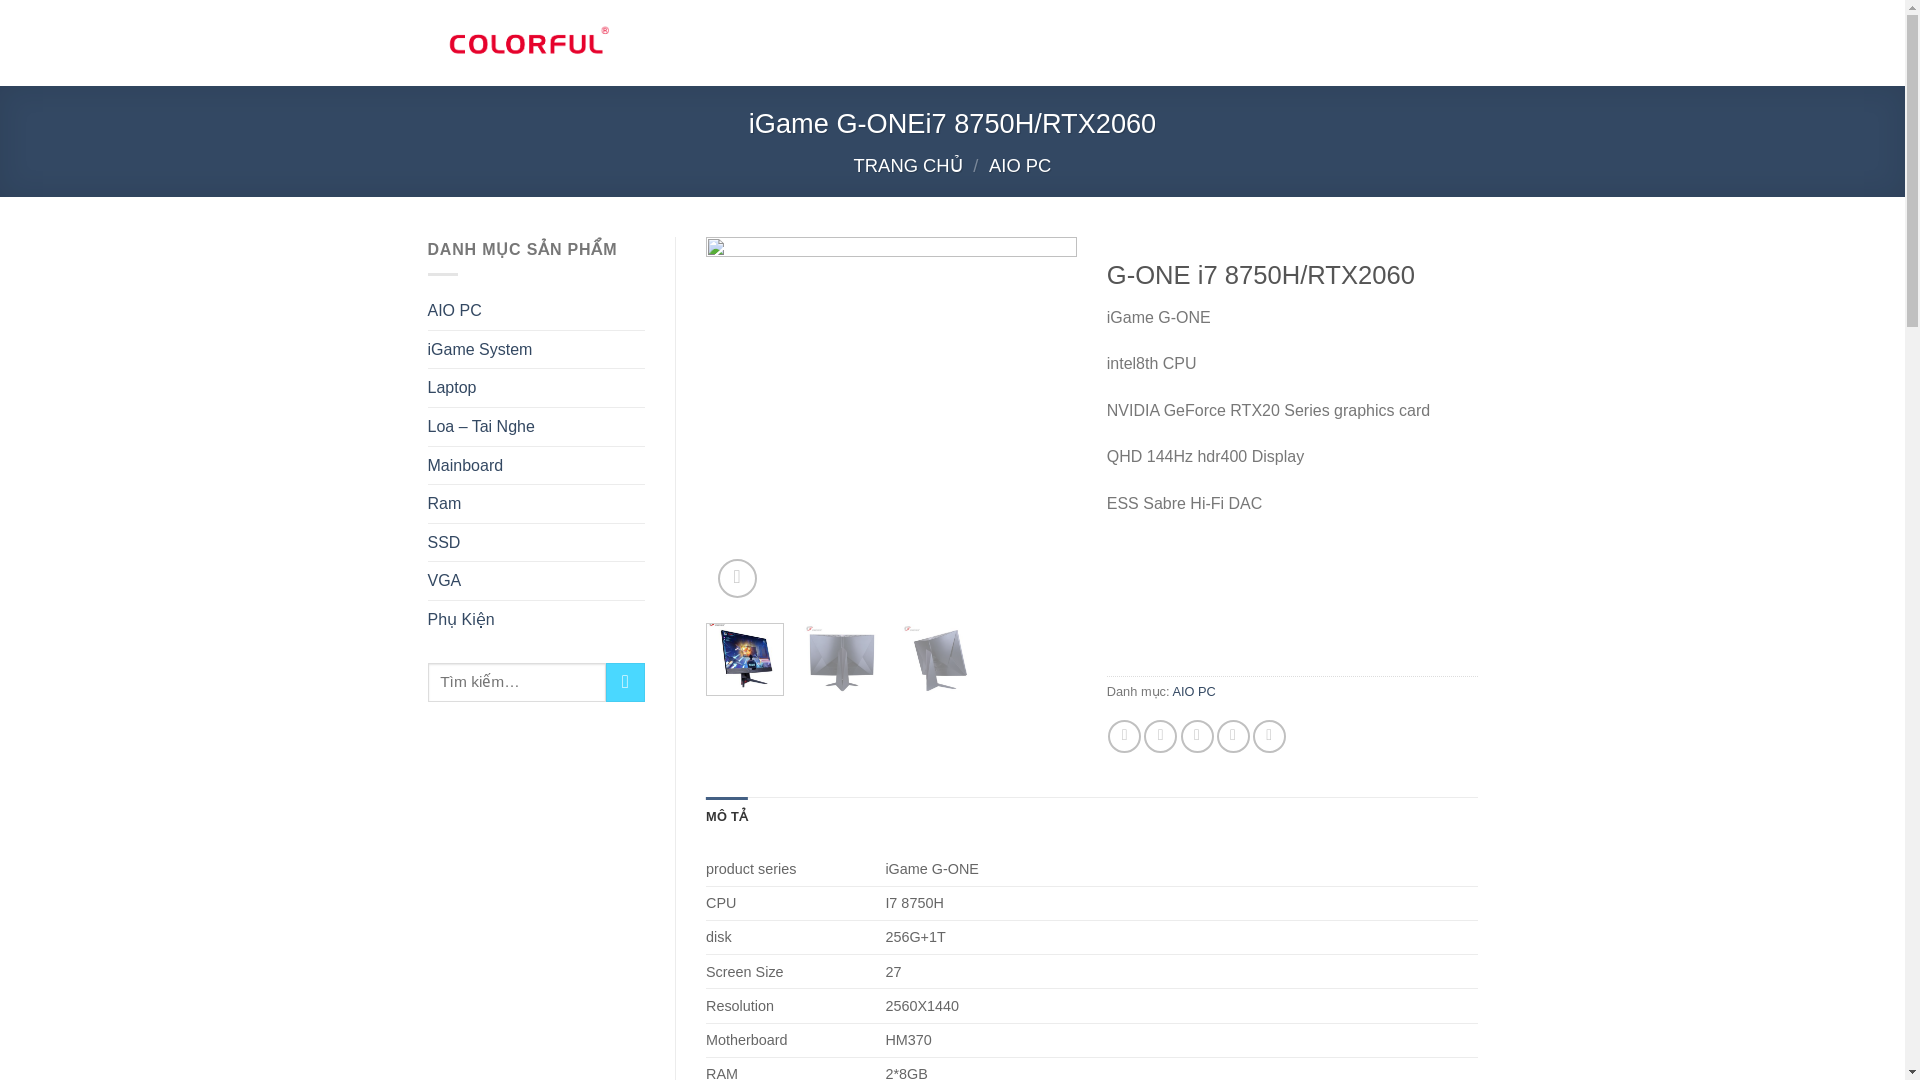 This screenshot has width=1920, height=1080. Describe the element at coordinates (1270, 736) in the screenshot. I see `Share on LinkedIn` at that location.